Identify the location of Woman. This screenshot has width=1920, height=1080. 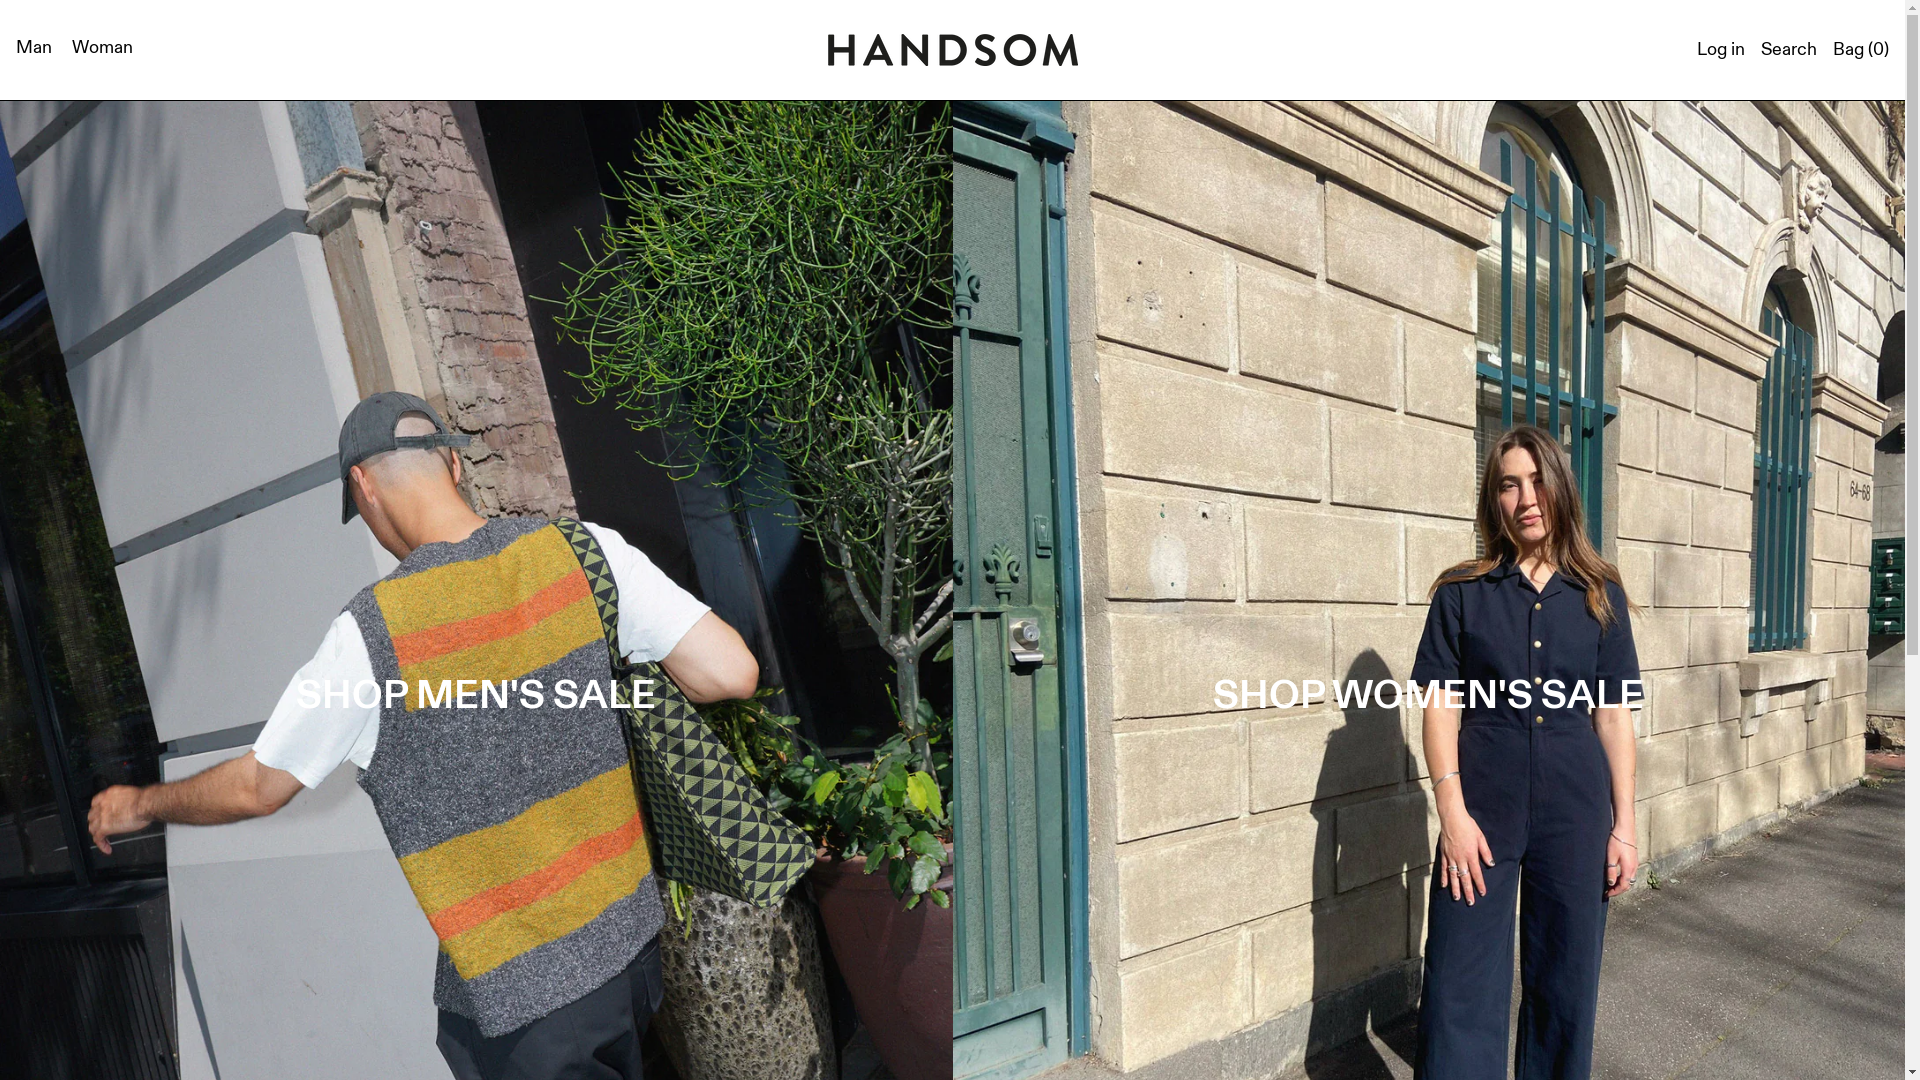
(104, 50).